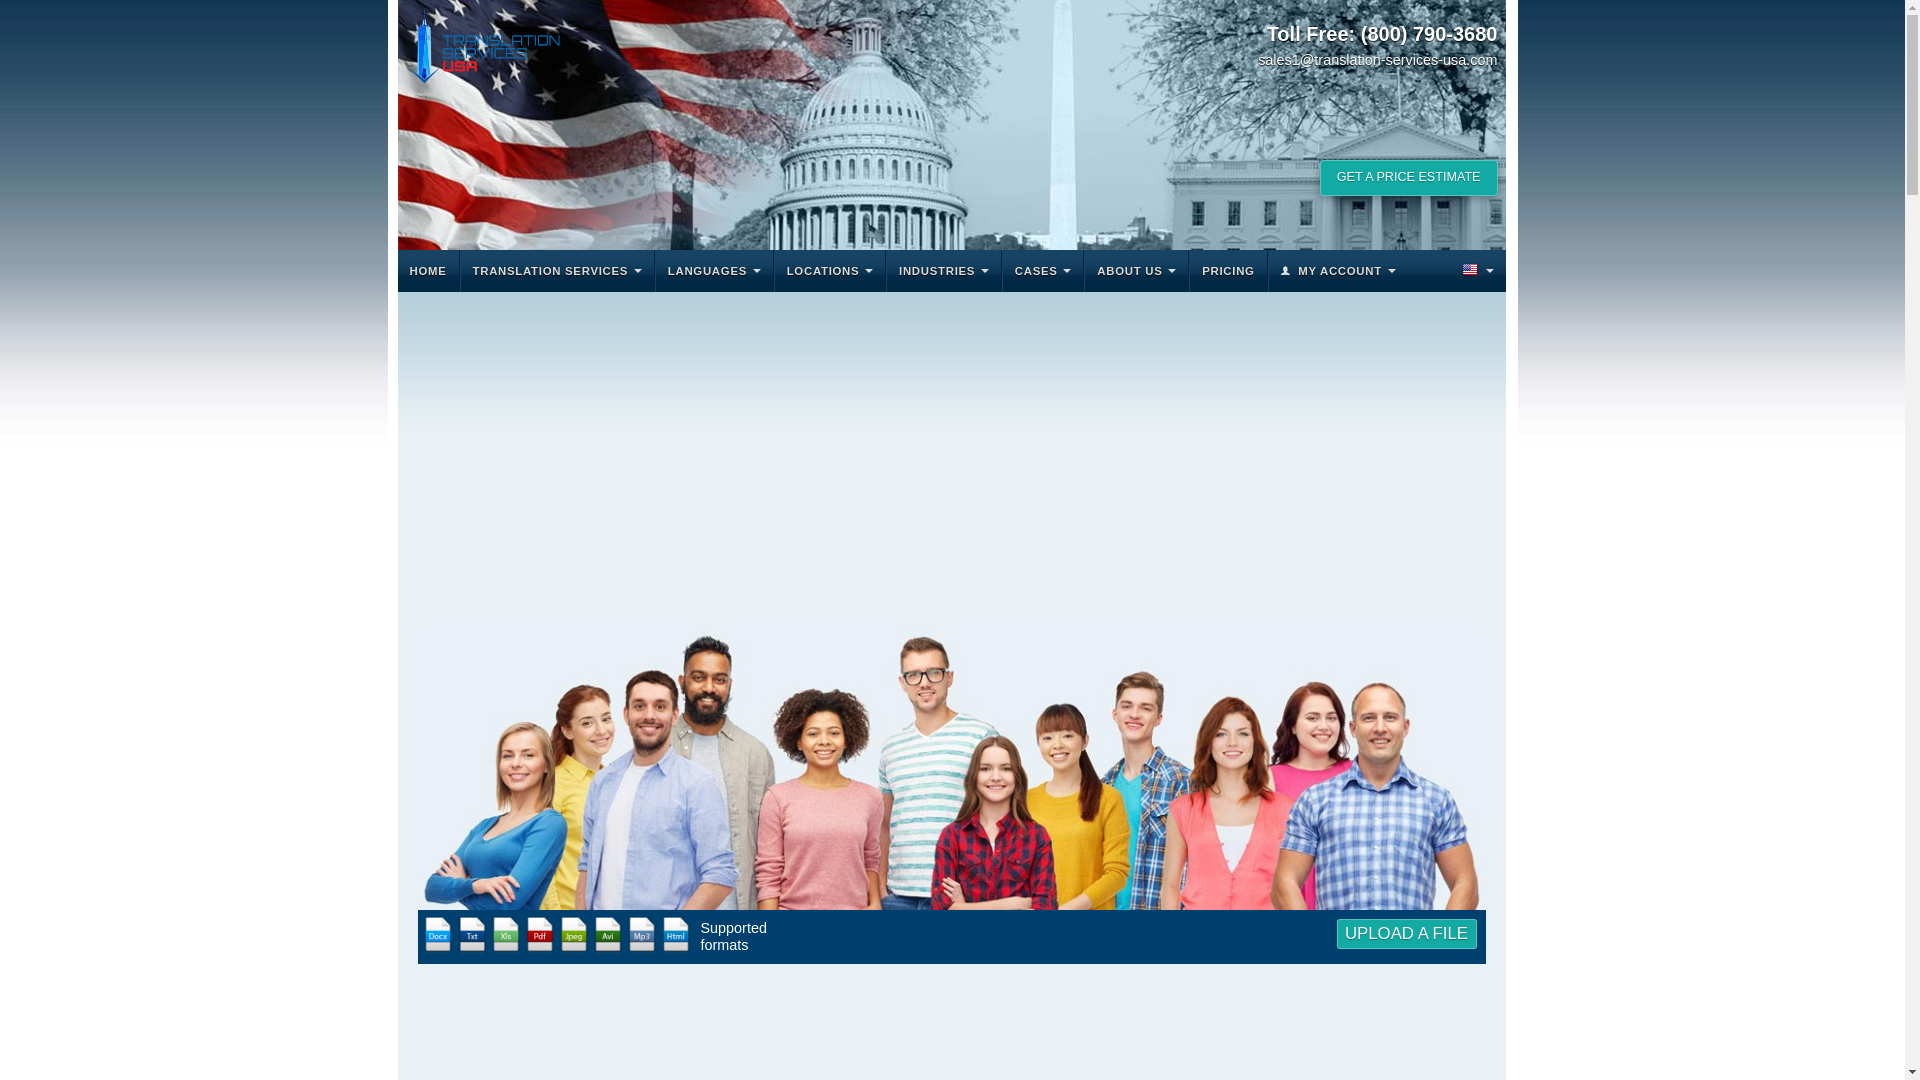 The width and height of the screenshot is (1920, 1080). What do you see at coordinates (1408, 177) in the screenshot?
I see `GET A PRICE ESTIMATE` at bounding box center [1408, 177].